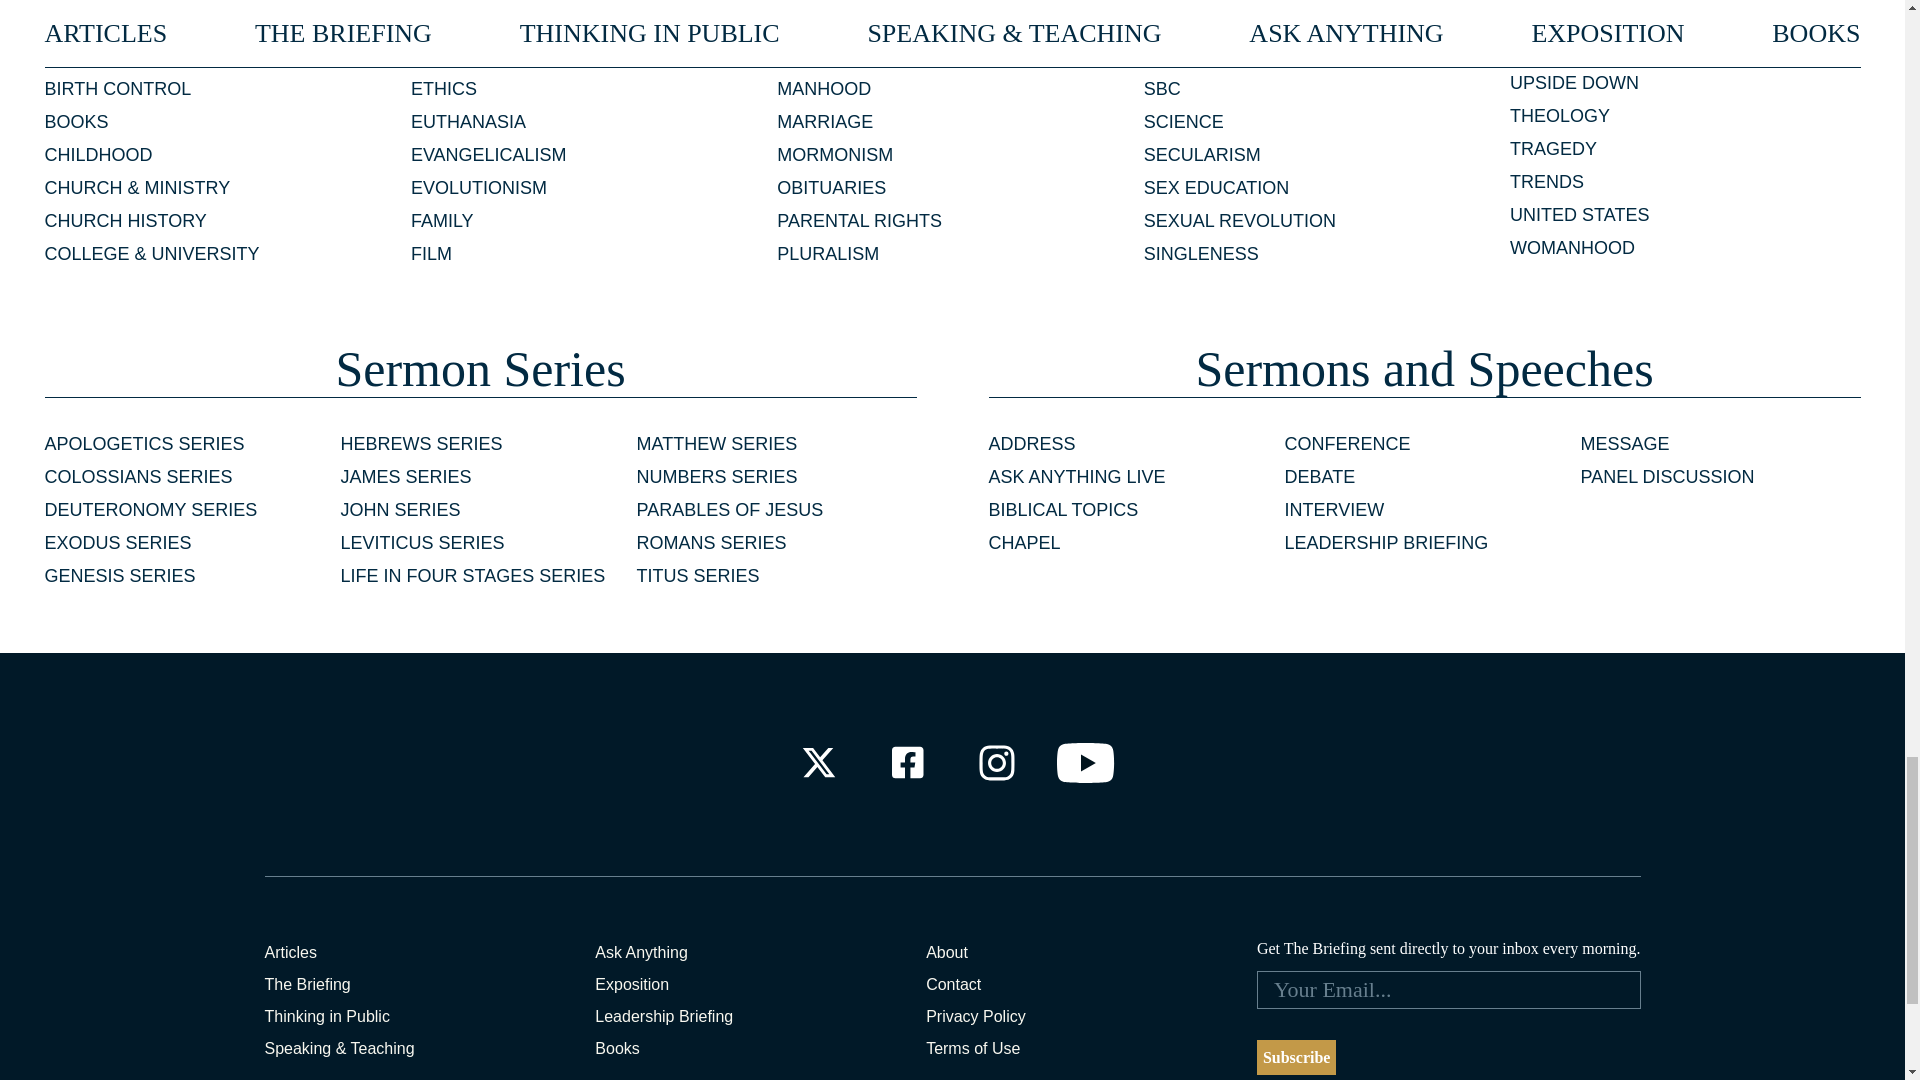 This screenshot has height=1080, width=1920. What do you see at coordinates (818, 762) in the screenshot?
I see `Check out our X Profile` at bounding box center [818, 762].